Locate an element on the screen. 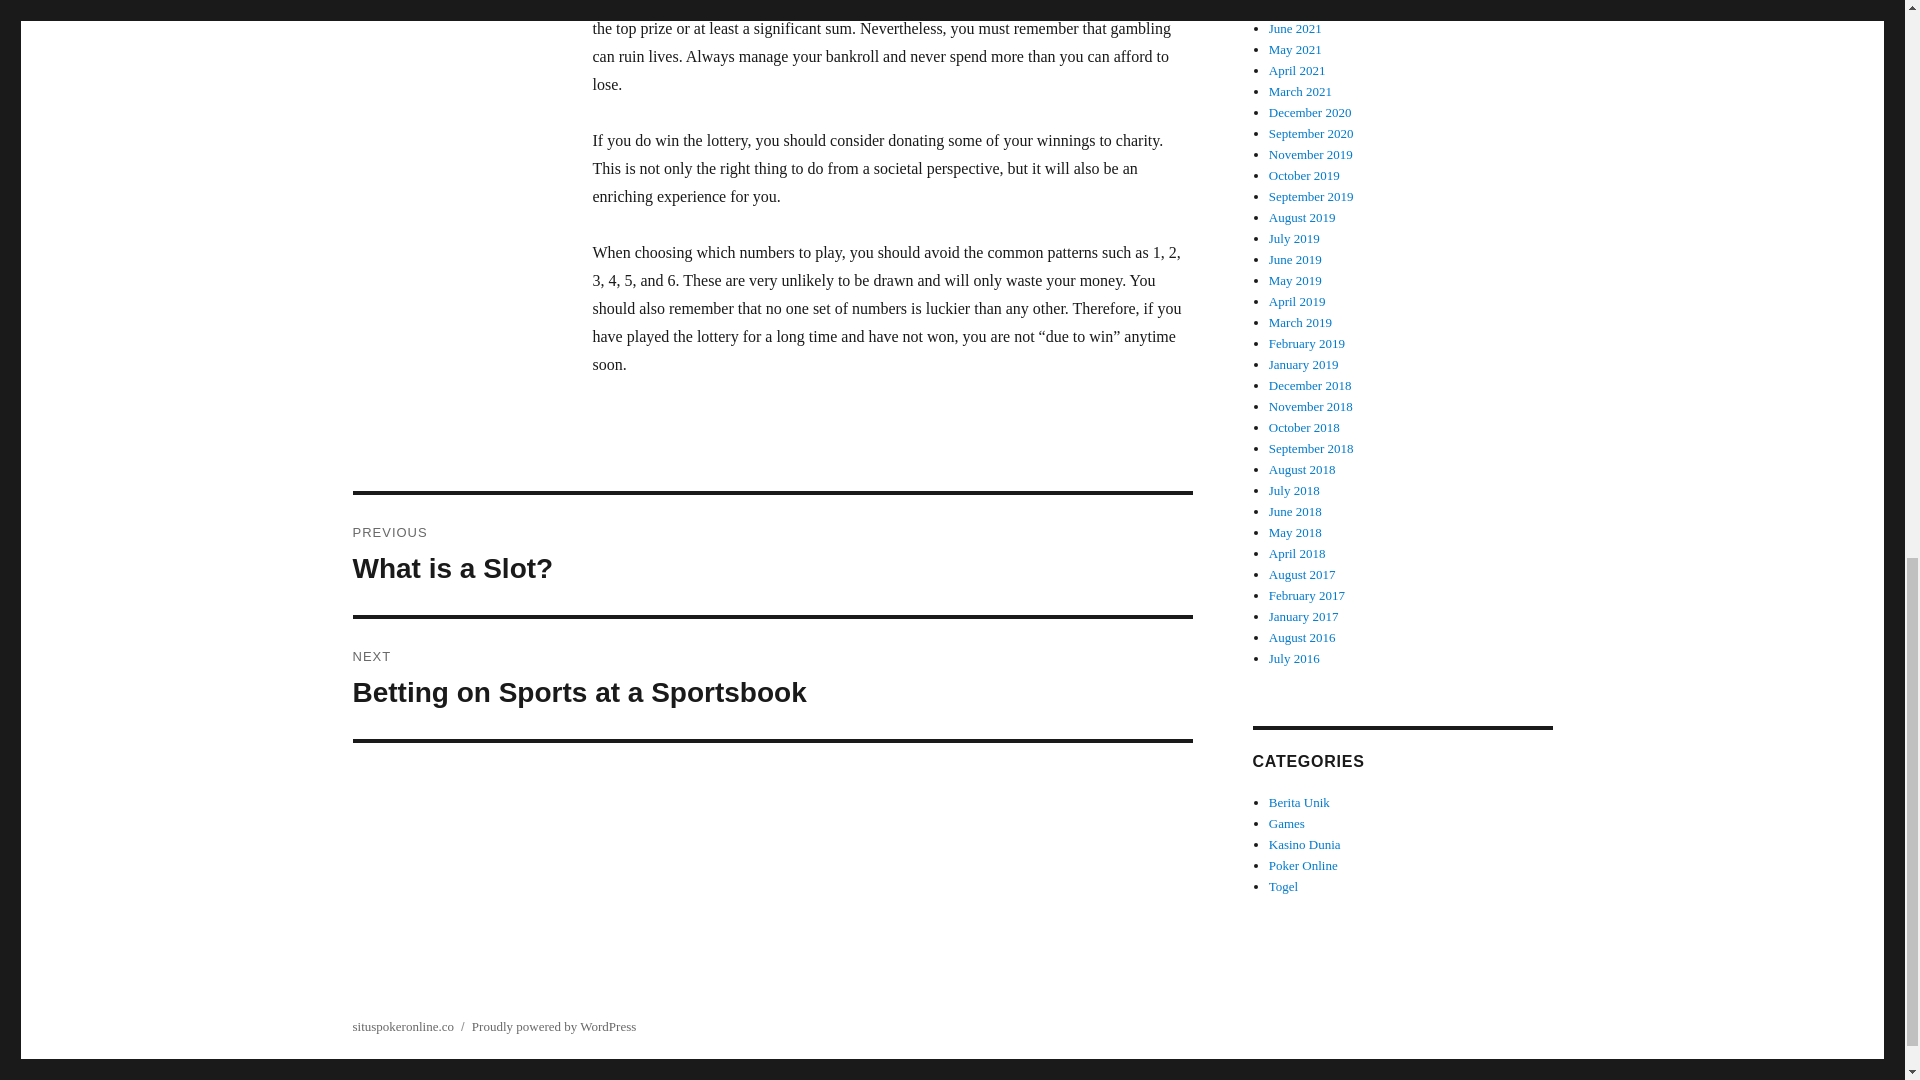 This screenshot has height=1080, width=1920. Games is located at coordinates (772, 554).